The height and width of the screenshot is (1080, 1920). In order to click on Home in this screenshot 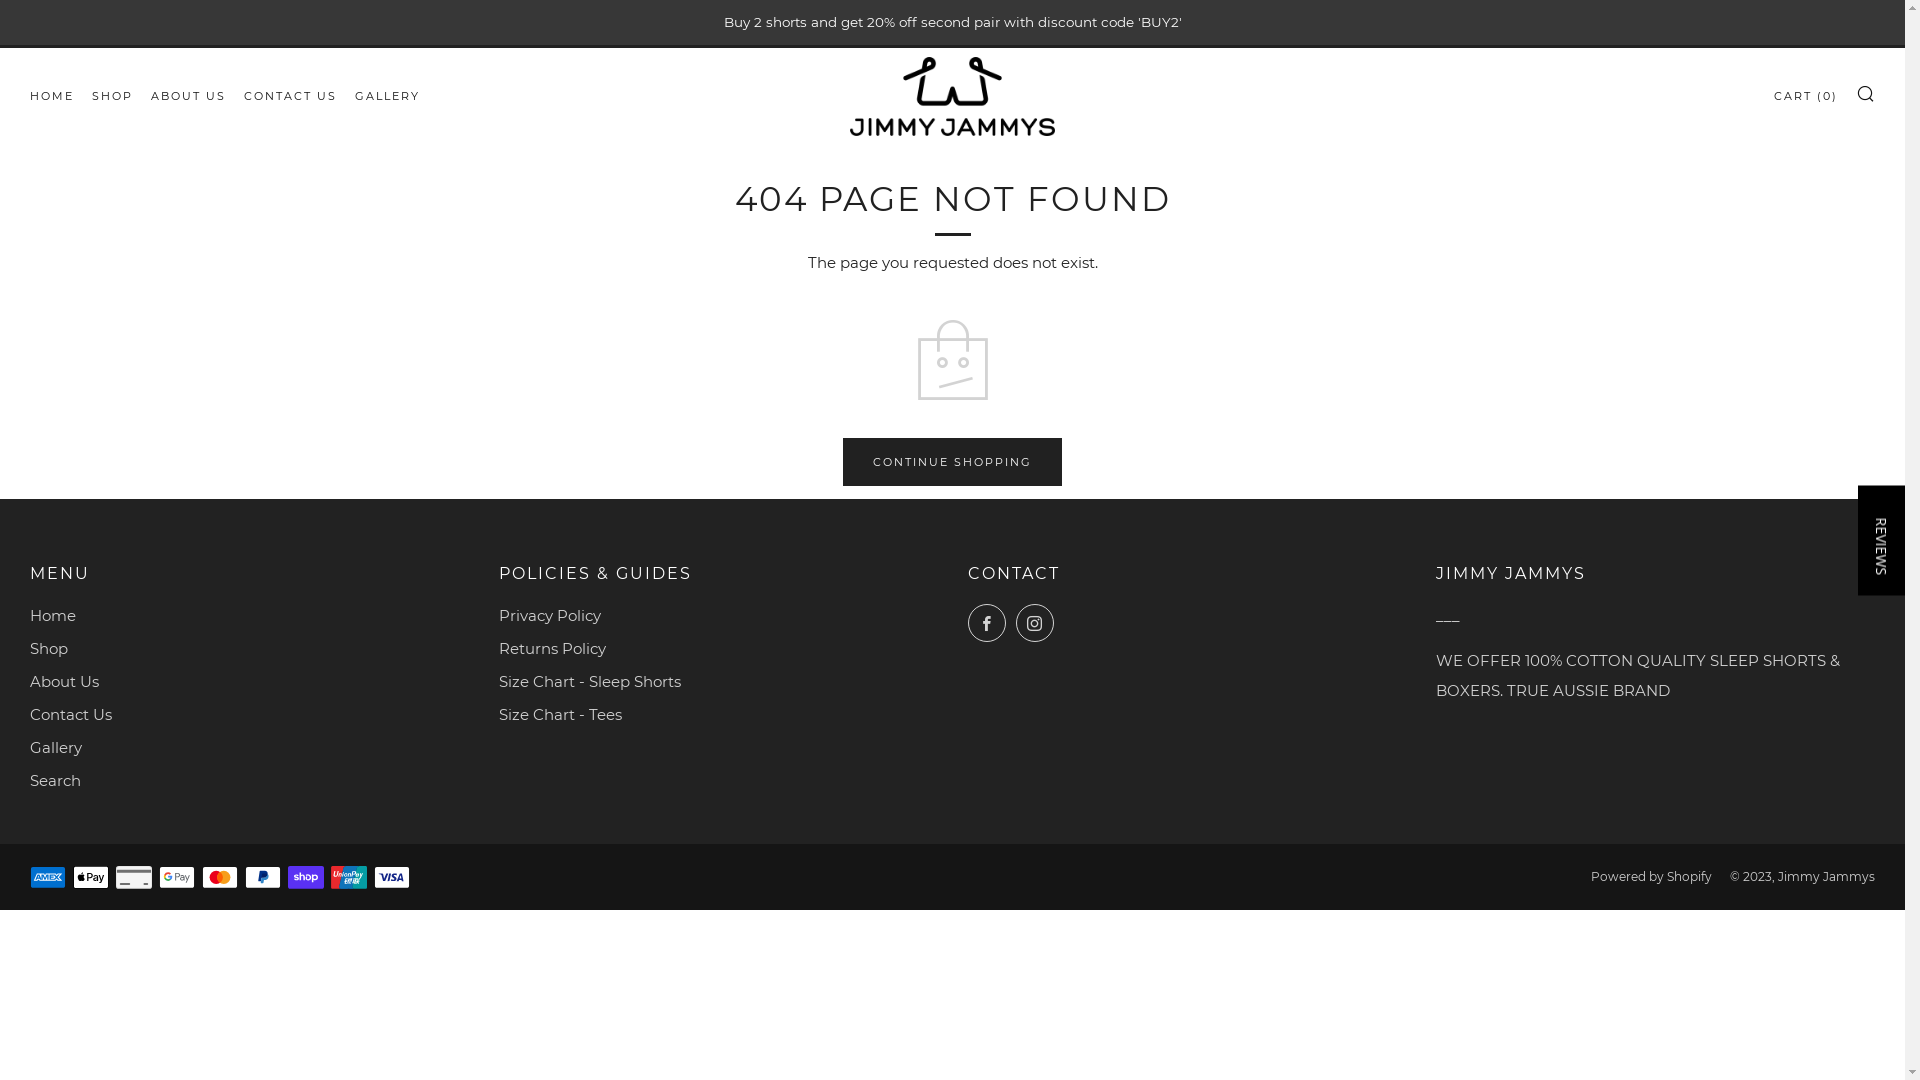, I will do `click(53, 616)`.